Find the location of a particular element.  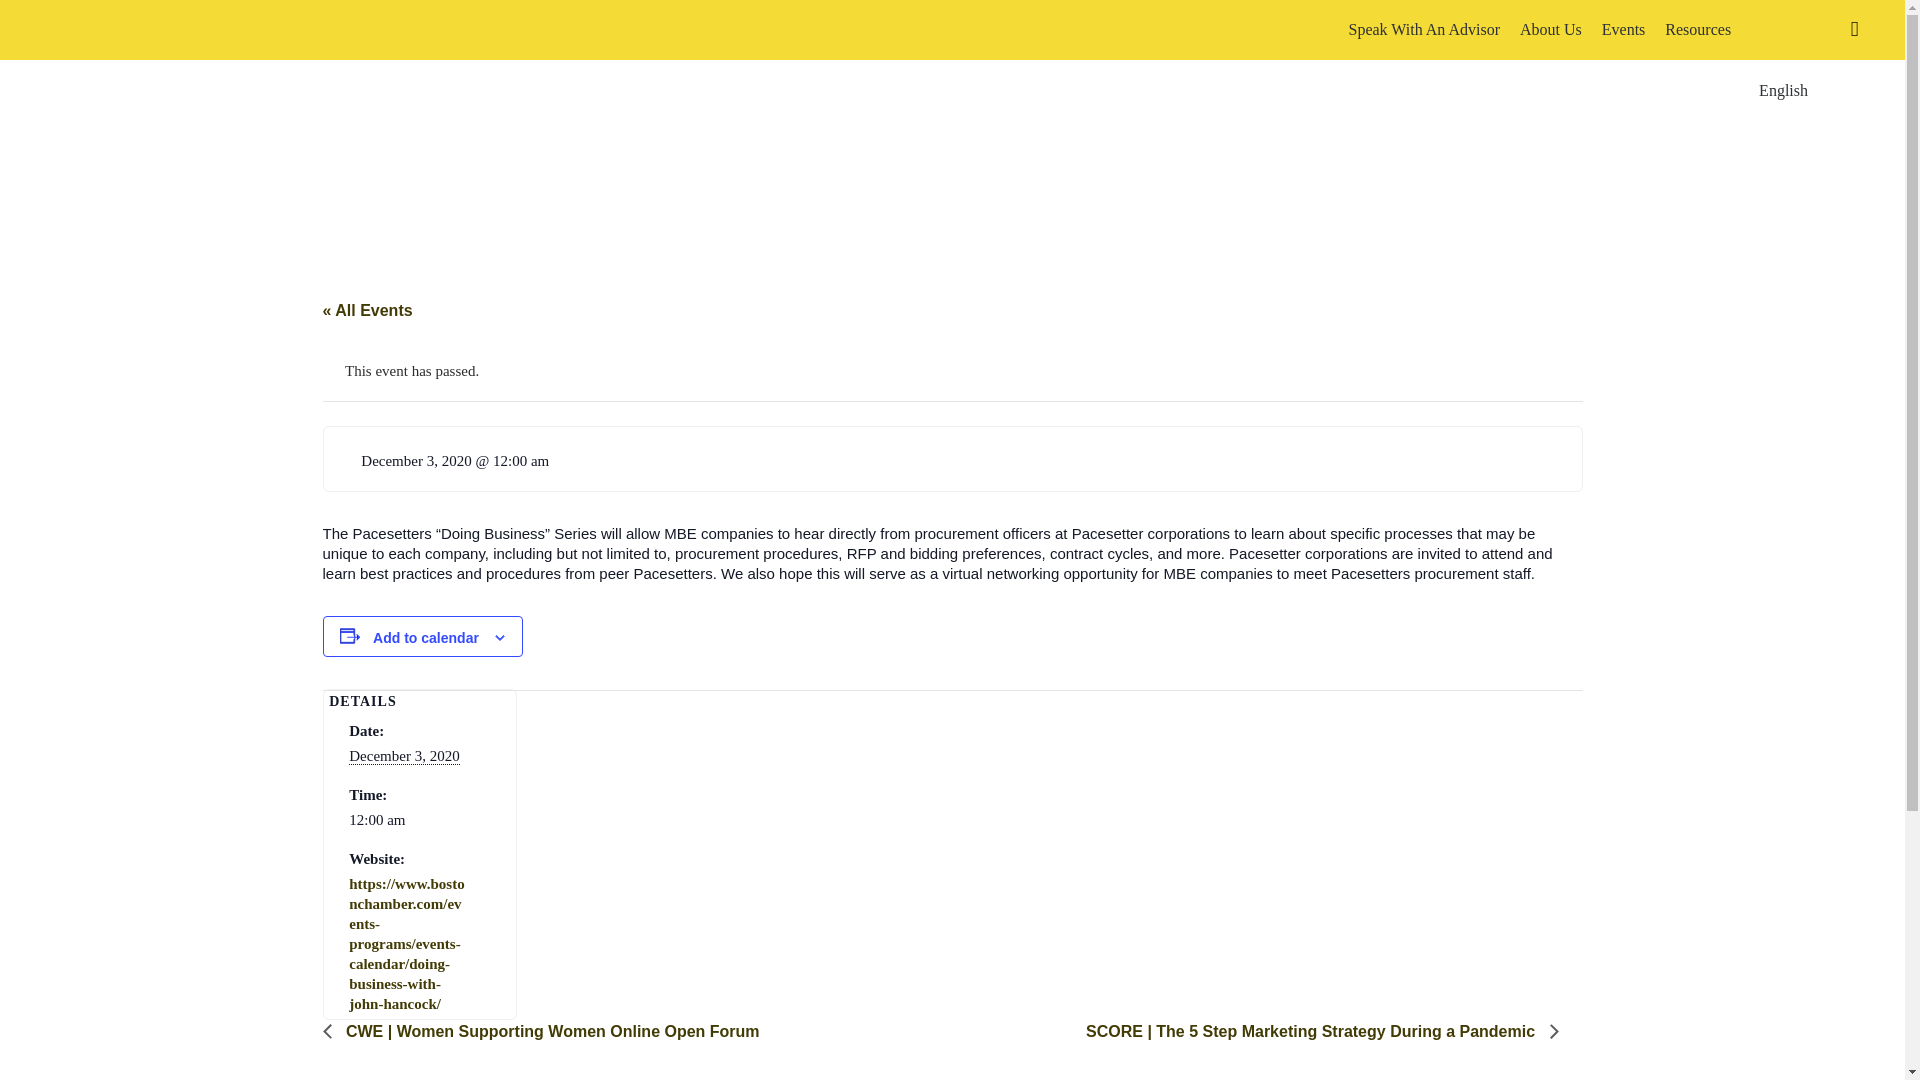

English is located at coordinates (1782, 30).